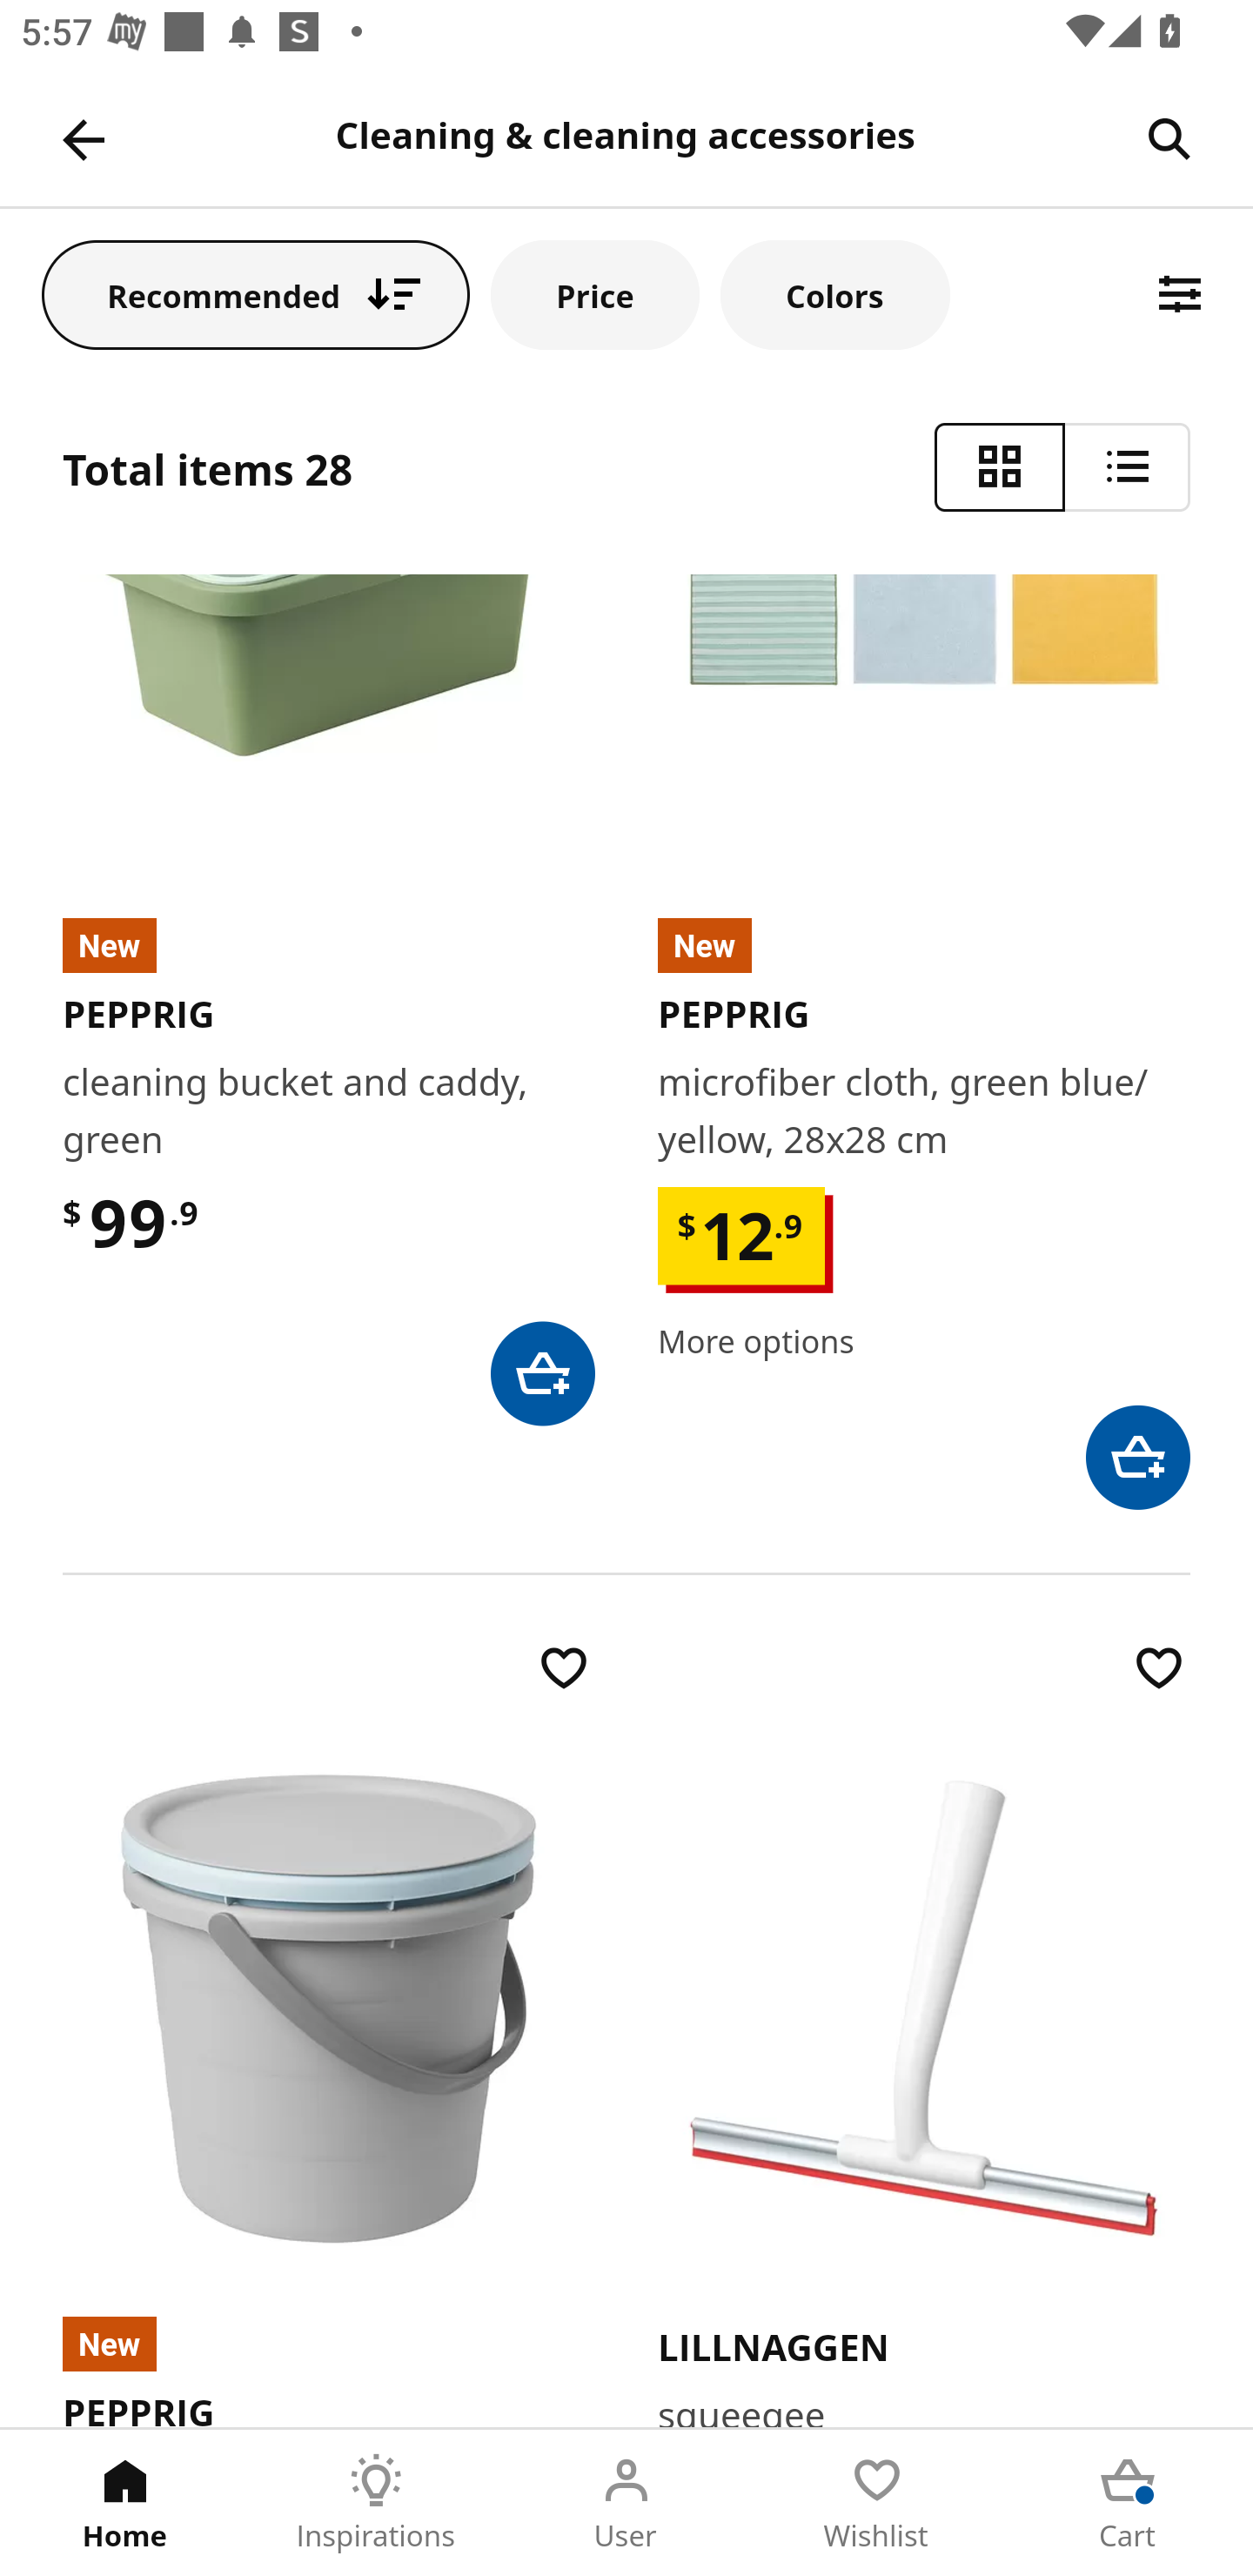 Image resolution: width=1253 pixels, height=2576 pixels. What do you see at coordinates (256, 294) in the screenshot?
I see `Recommended` at bounding box center [256, 294].